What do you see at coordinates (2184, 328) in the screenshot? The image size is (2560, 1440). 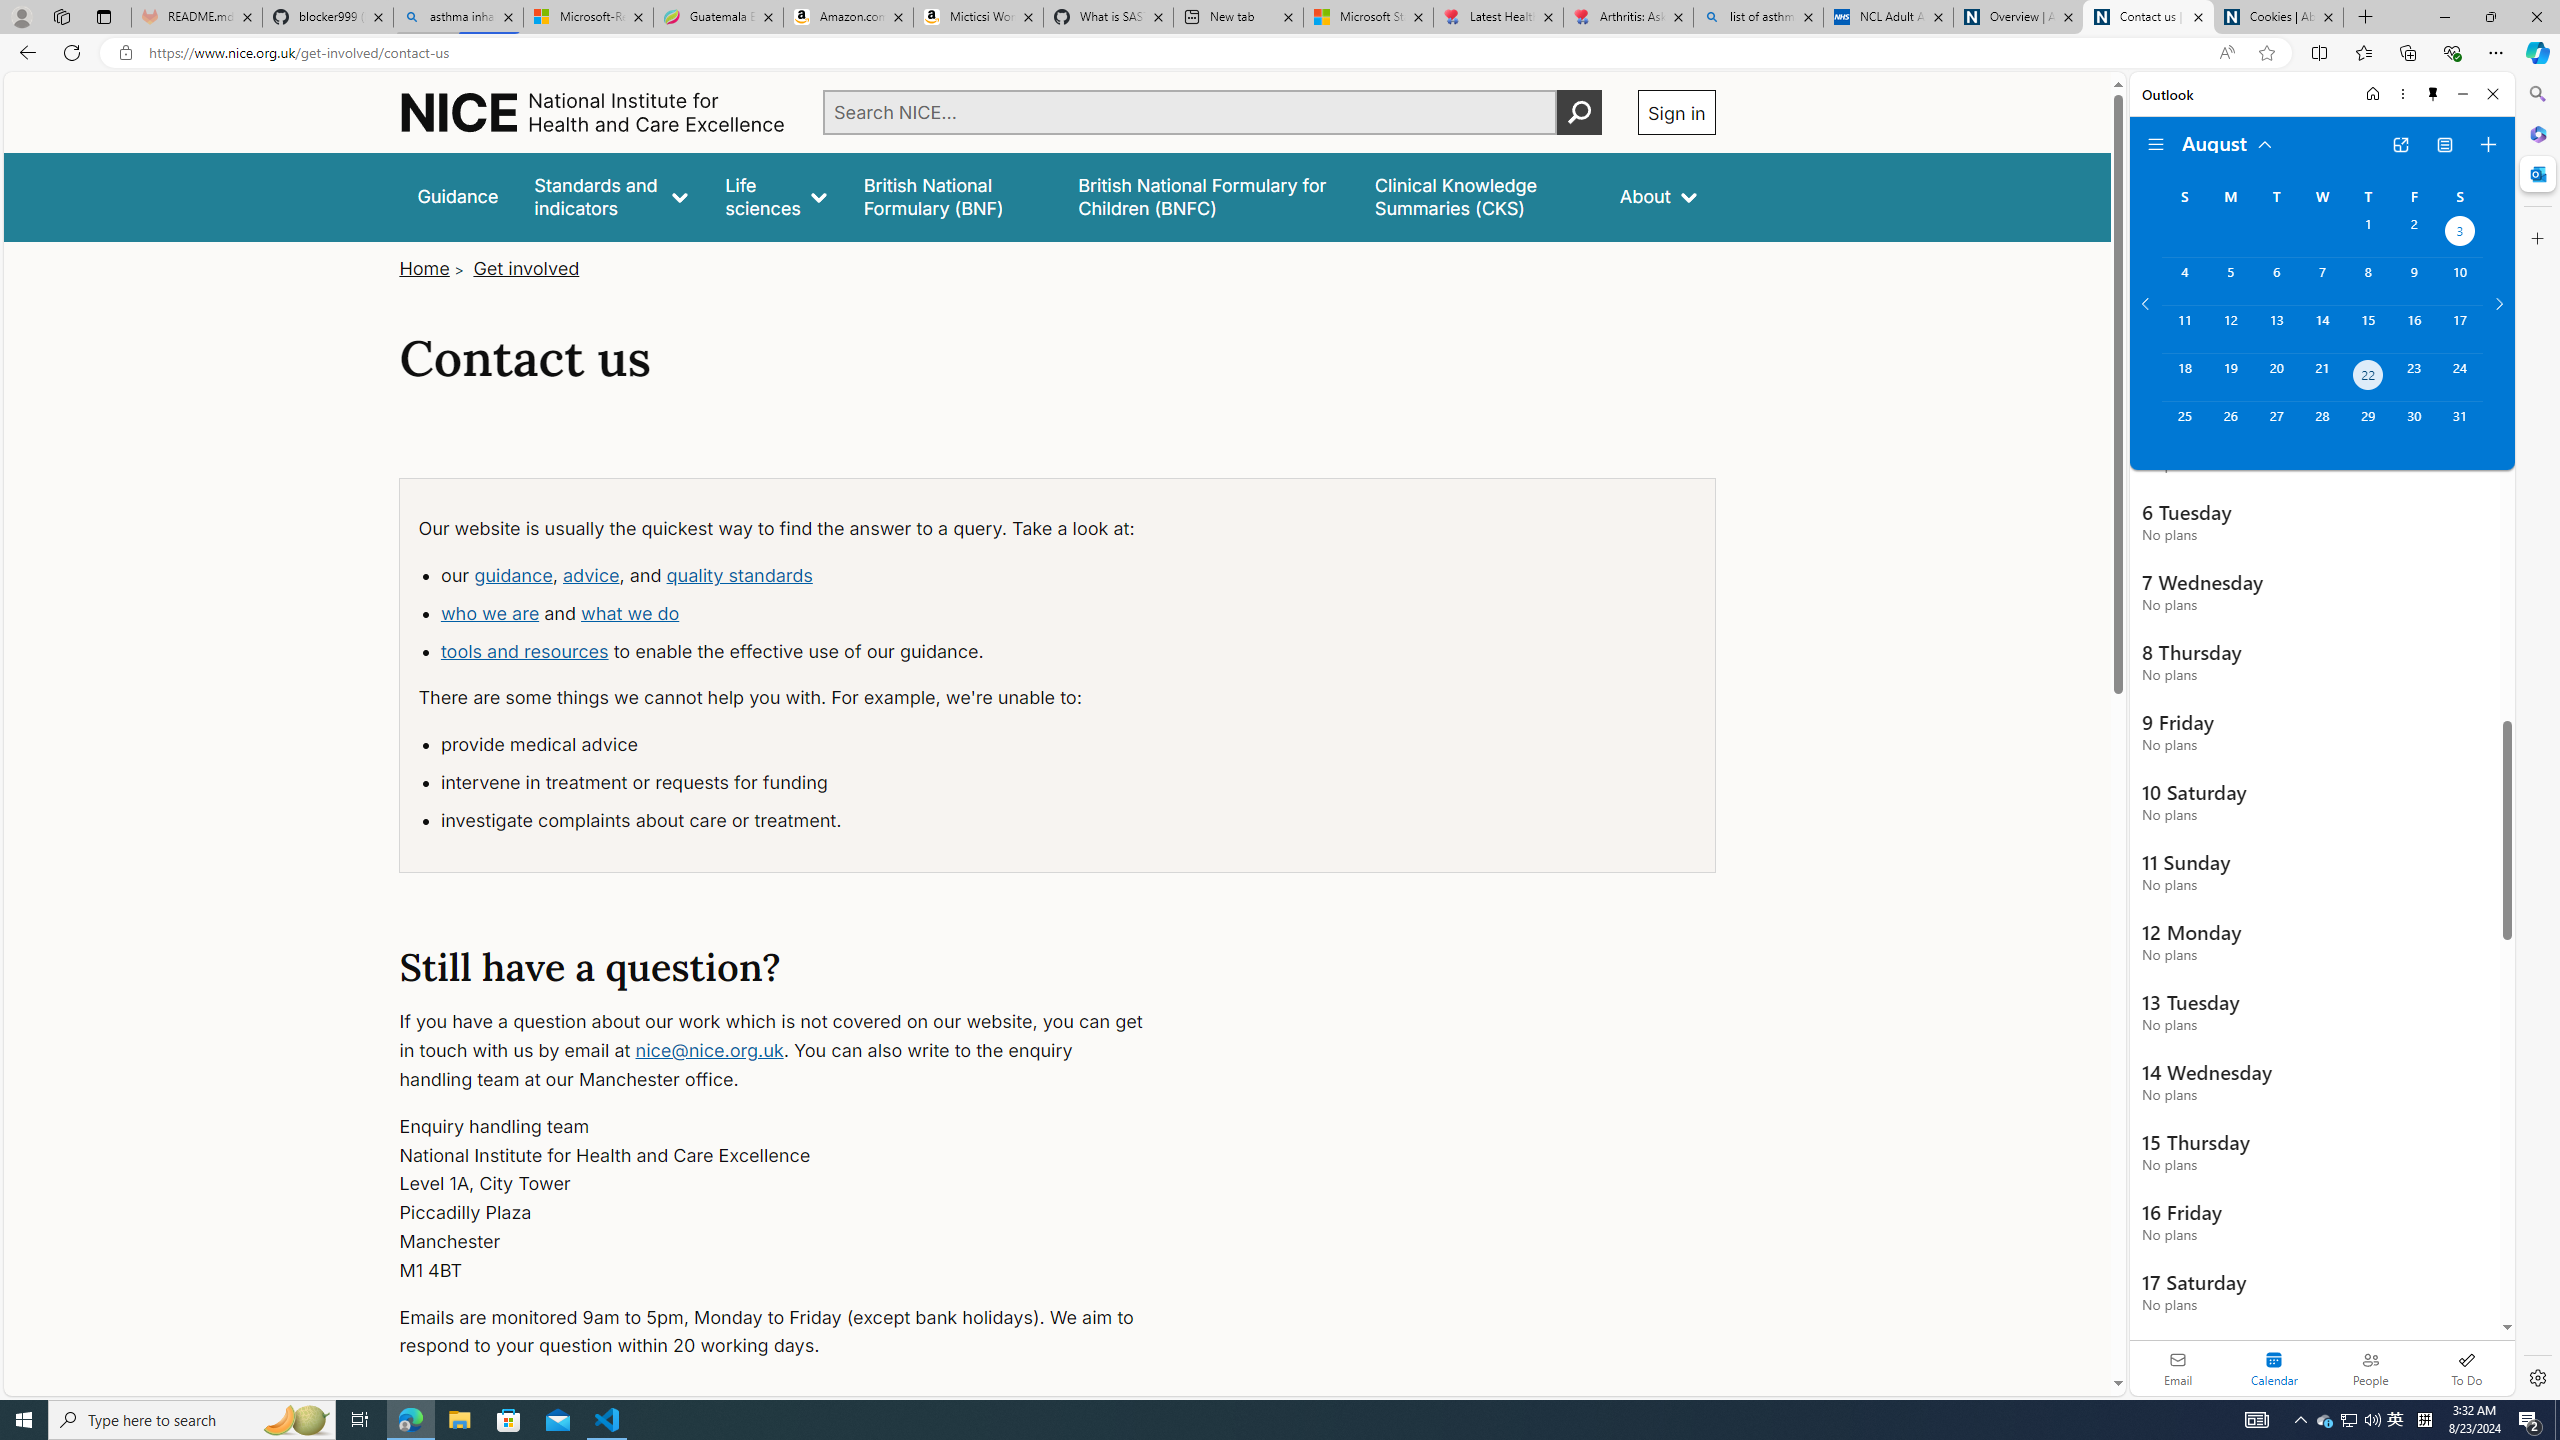 I see `Sunday, August 11, 2024. ` at bounding box center [2184, 328].